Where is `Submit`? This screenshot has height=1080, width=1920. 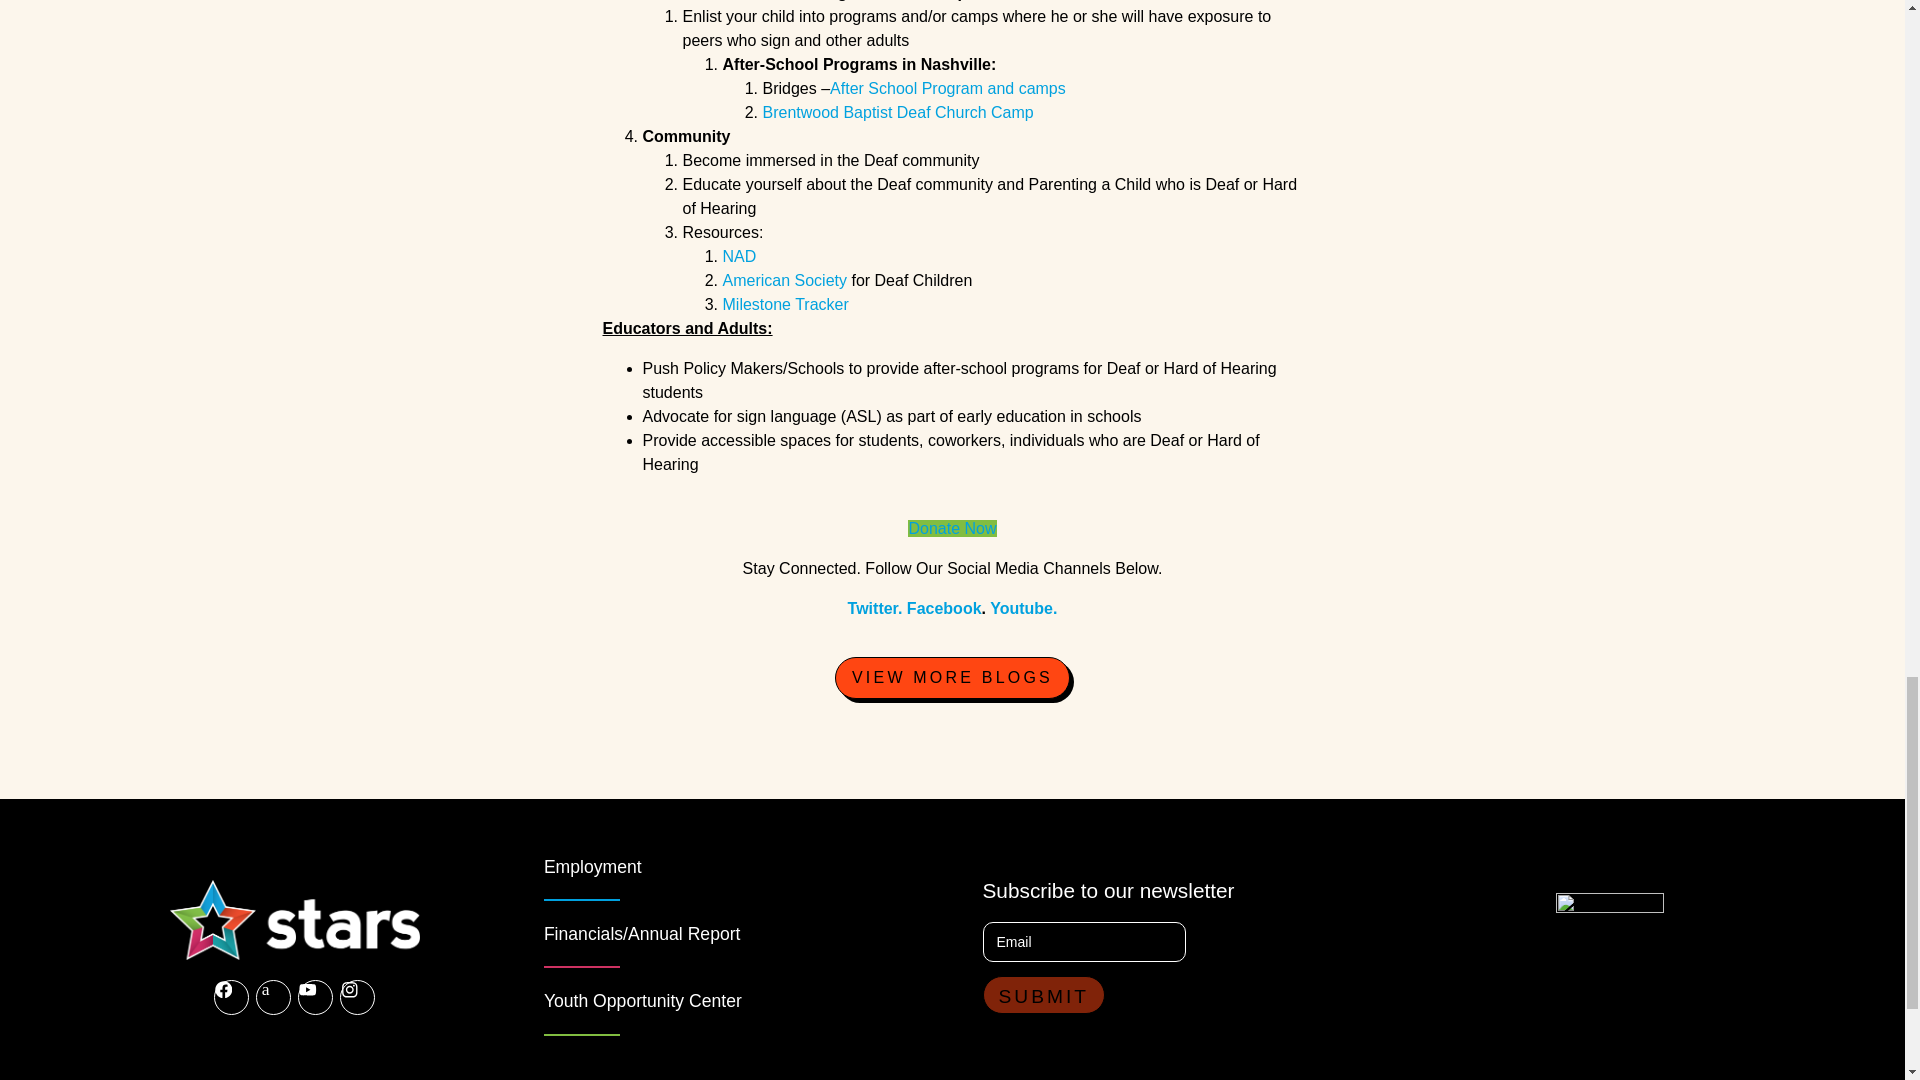 Submit is located at coordinates (1043, 995).